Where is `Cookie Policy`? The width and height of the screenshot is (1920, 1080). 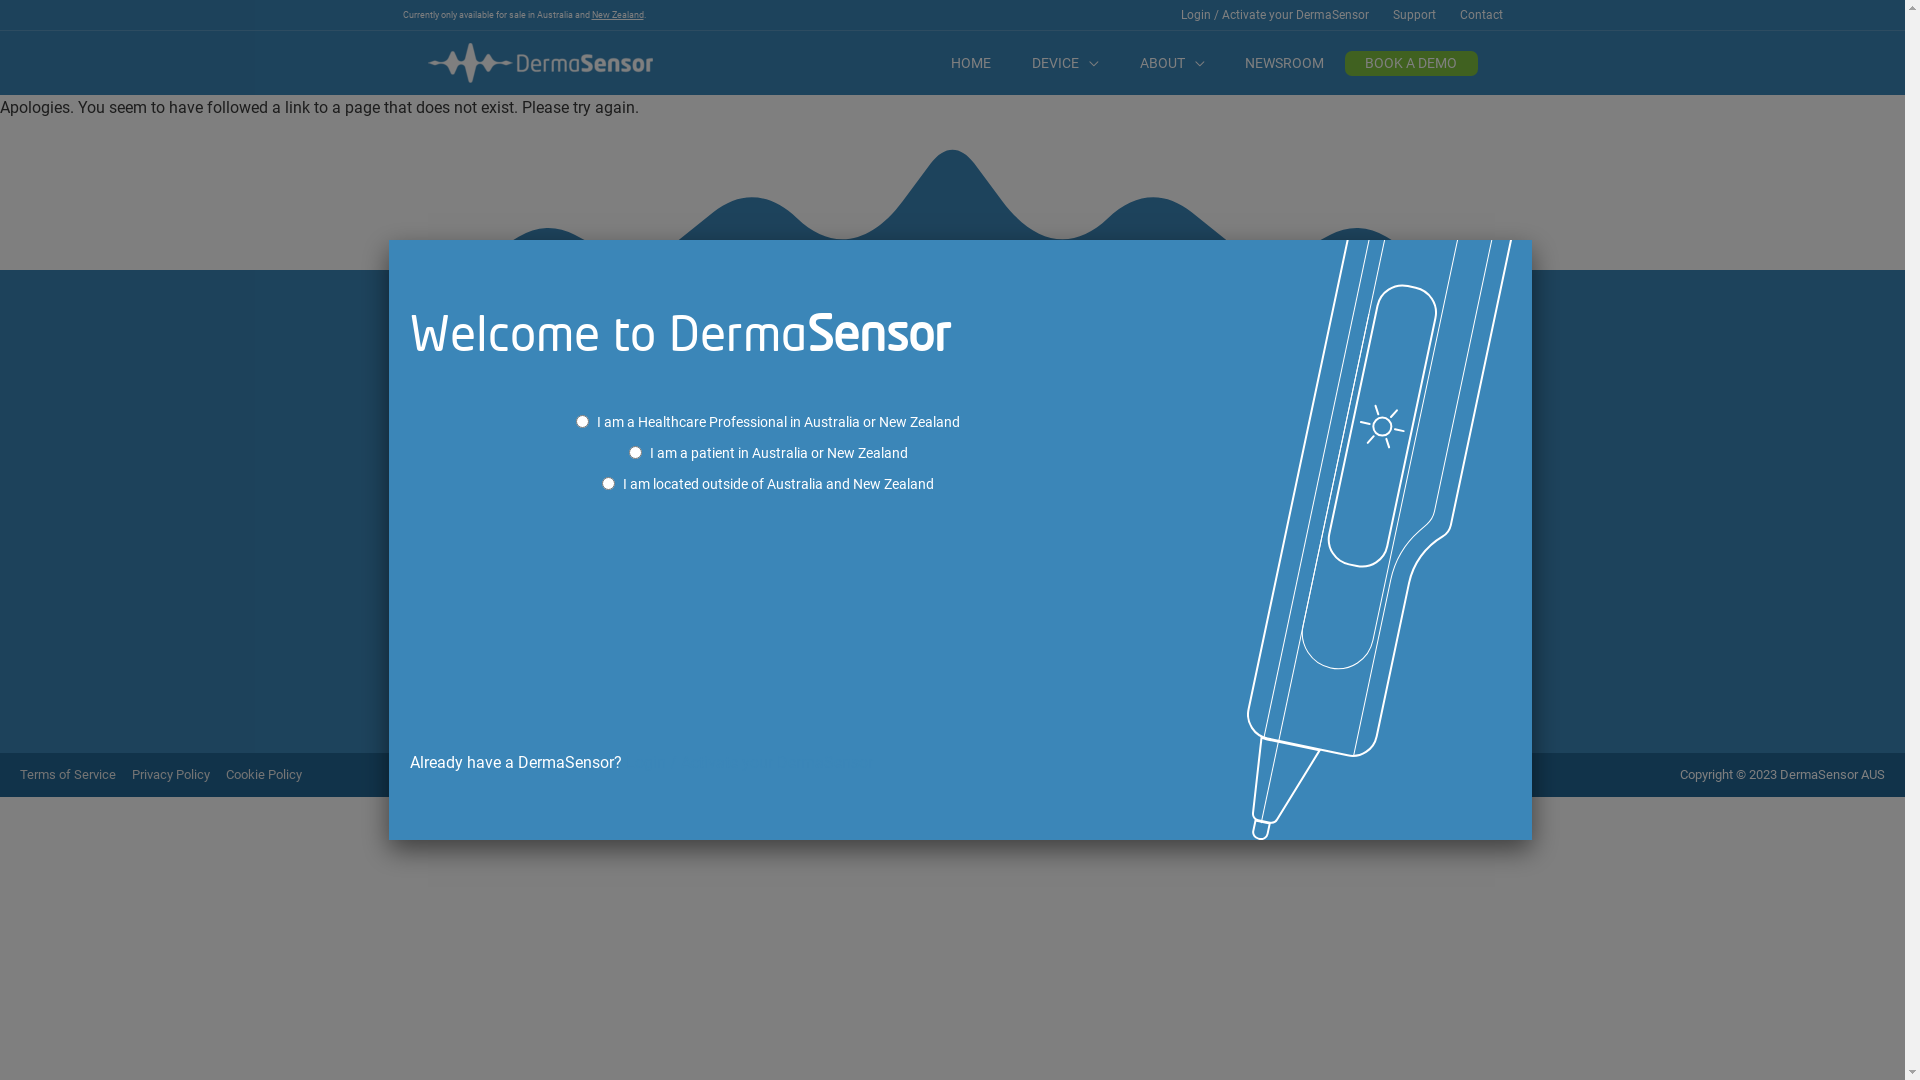
Cookie Policy is located at coordinates (270, 774).